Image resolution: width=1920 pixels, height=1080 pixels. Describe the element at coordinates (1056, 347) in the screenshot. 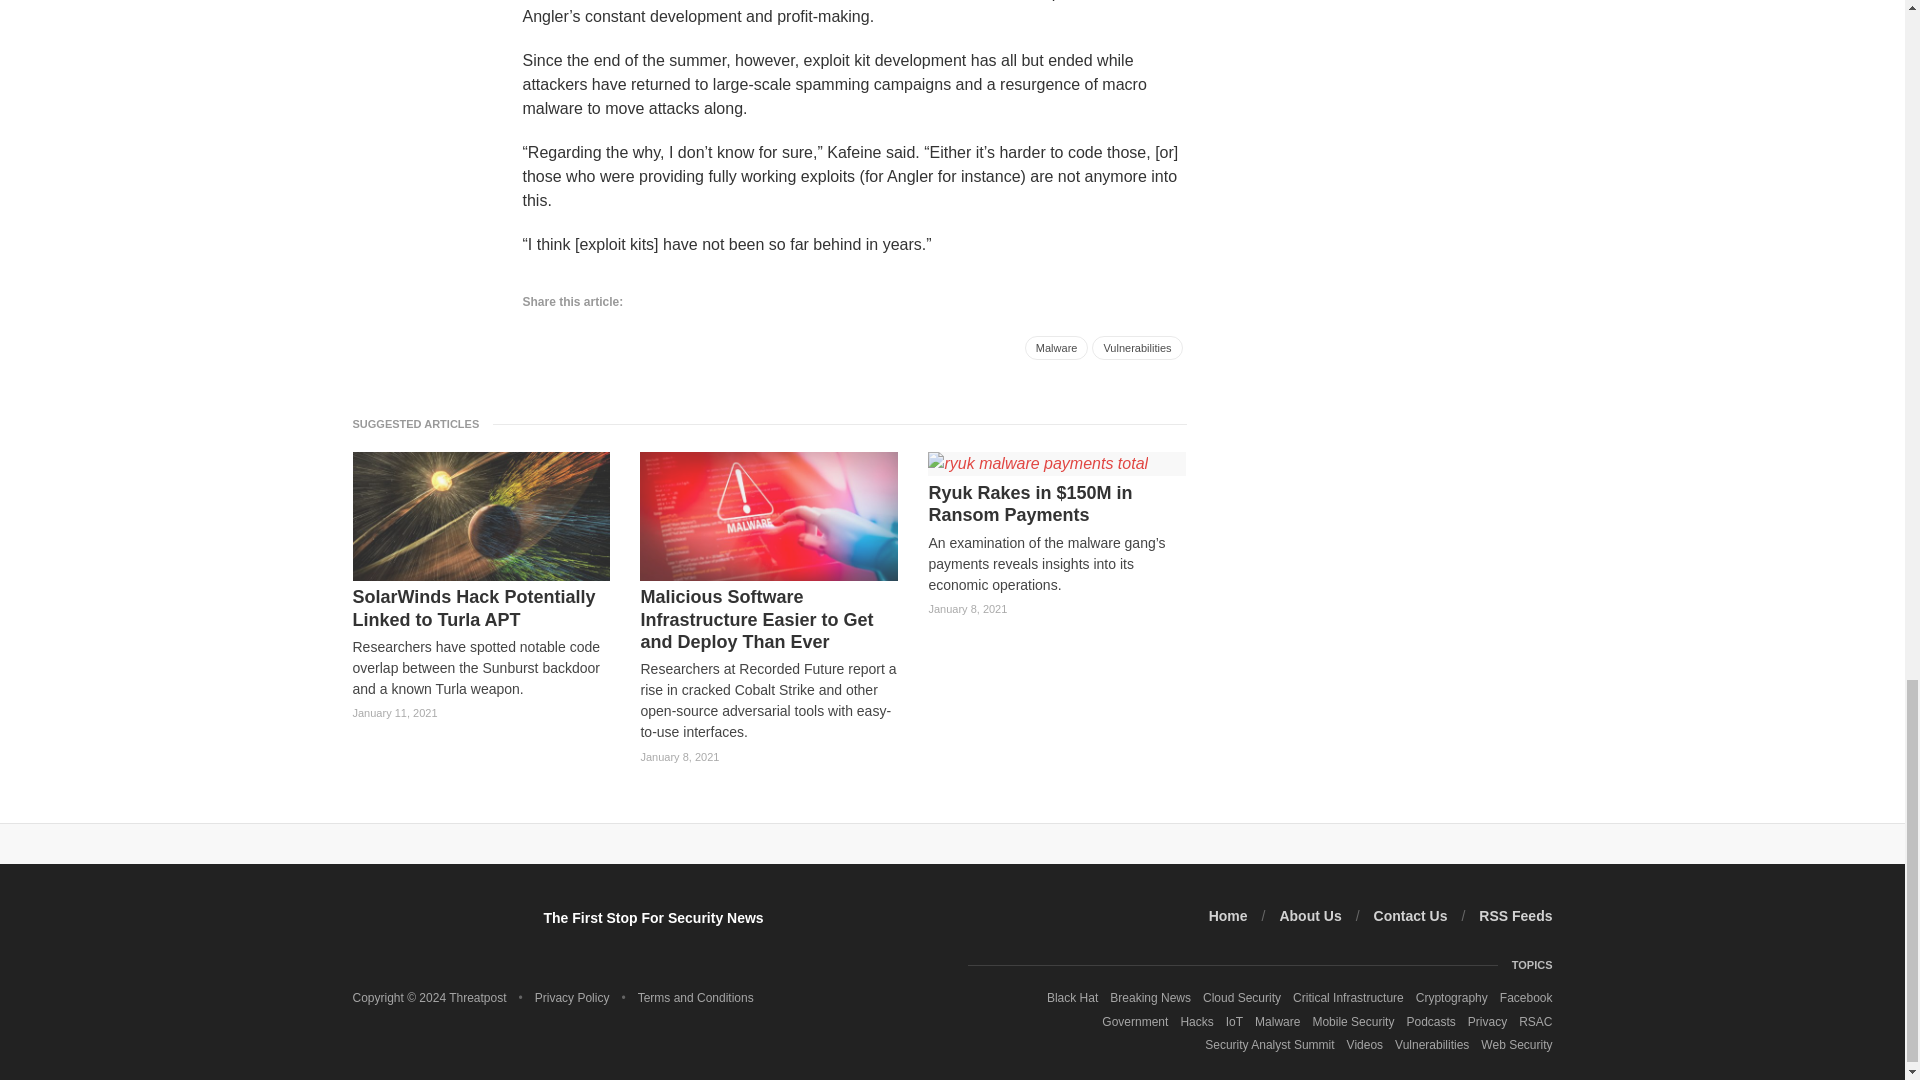

I see `Malware` at that location.